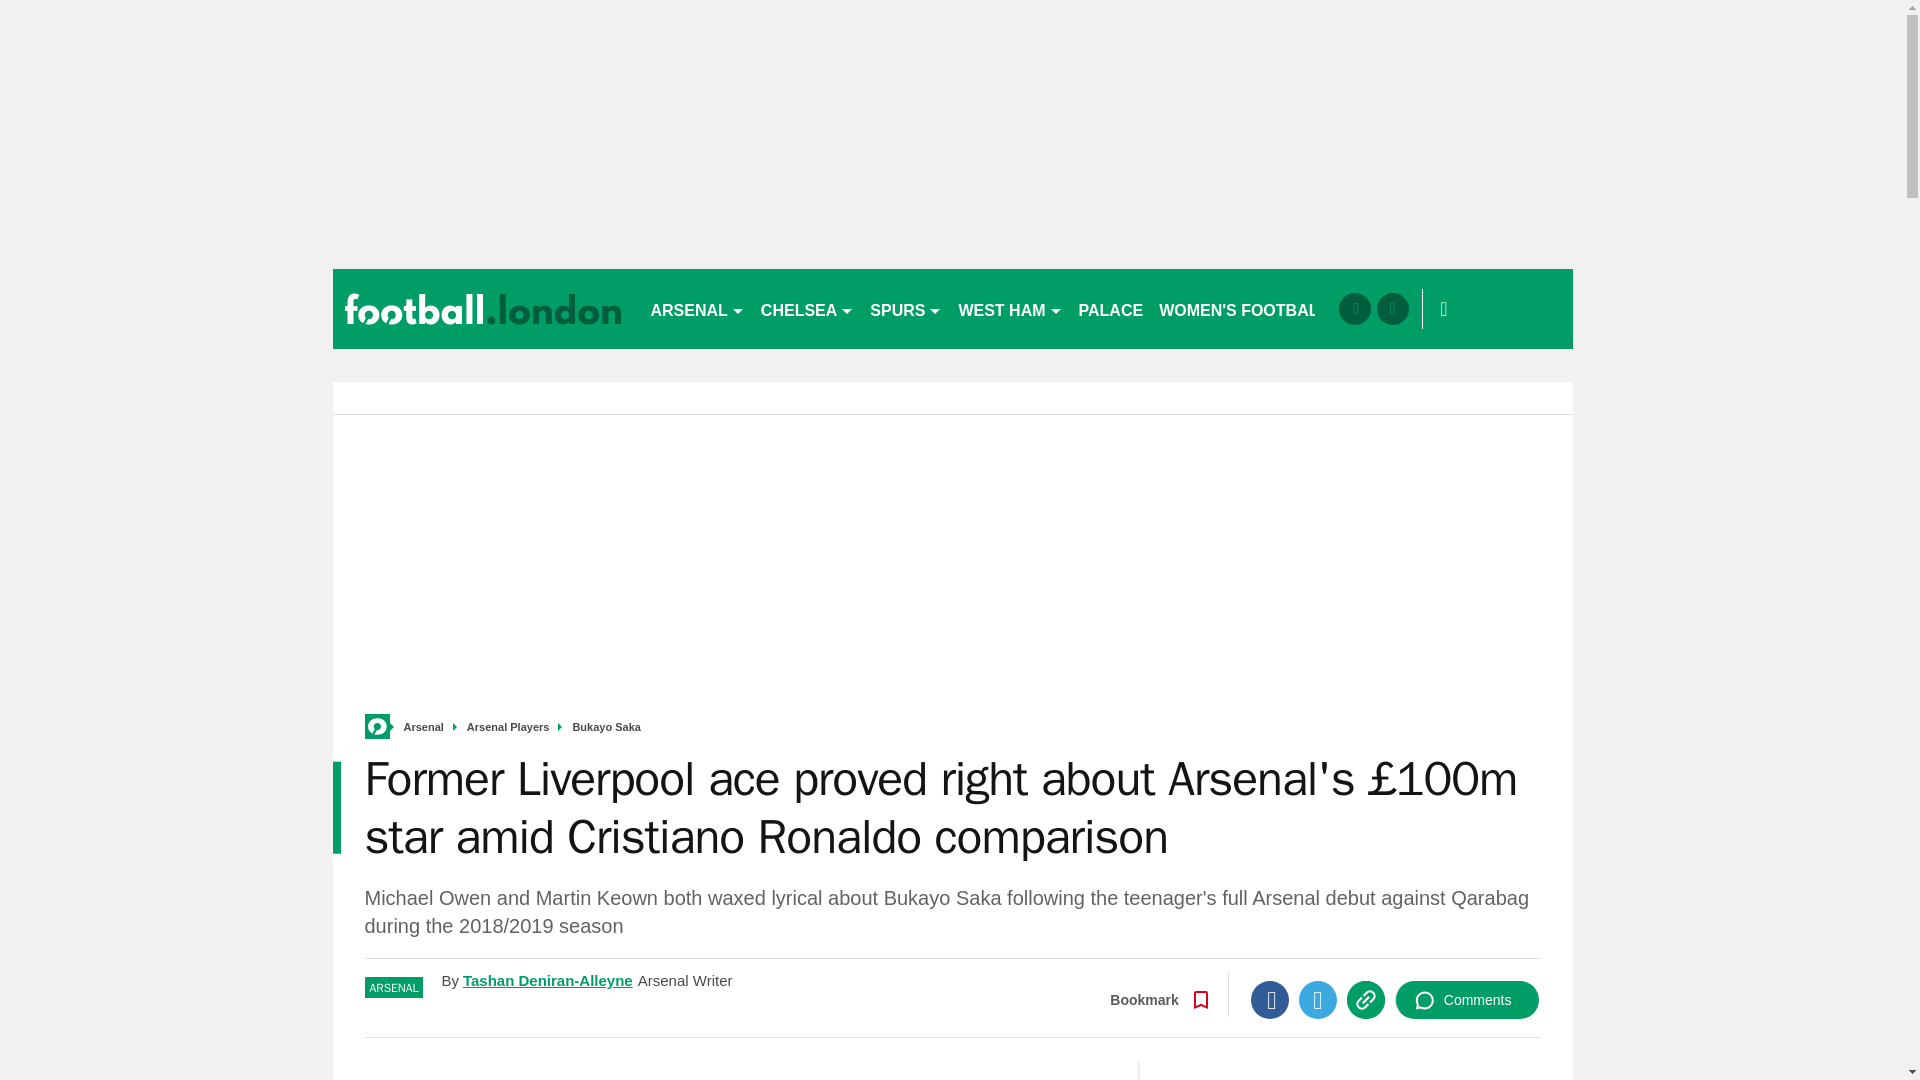 The width and height of the screenshot is (1920, 1080). I want to click on Facebook, so click(1270, 1000).